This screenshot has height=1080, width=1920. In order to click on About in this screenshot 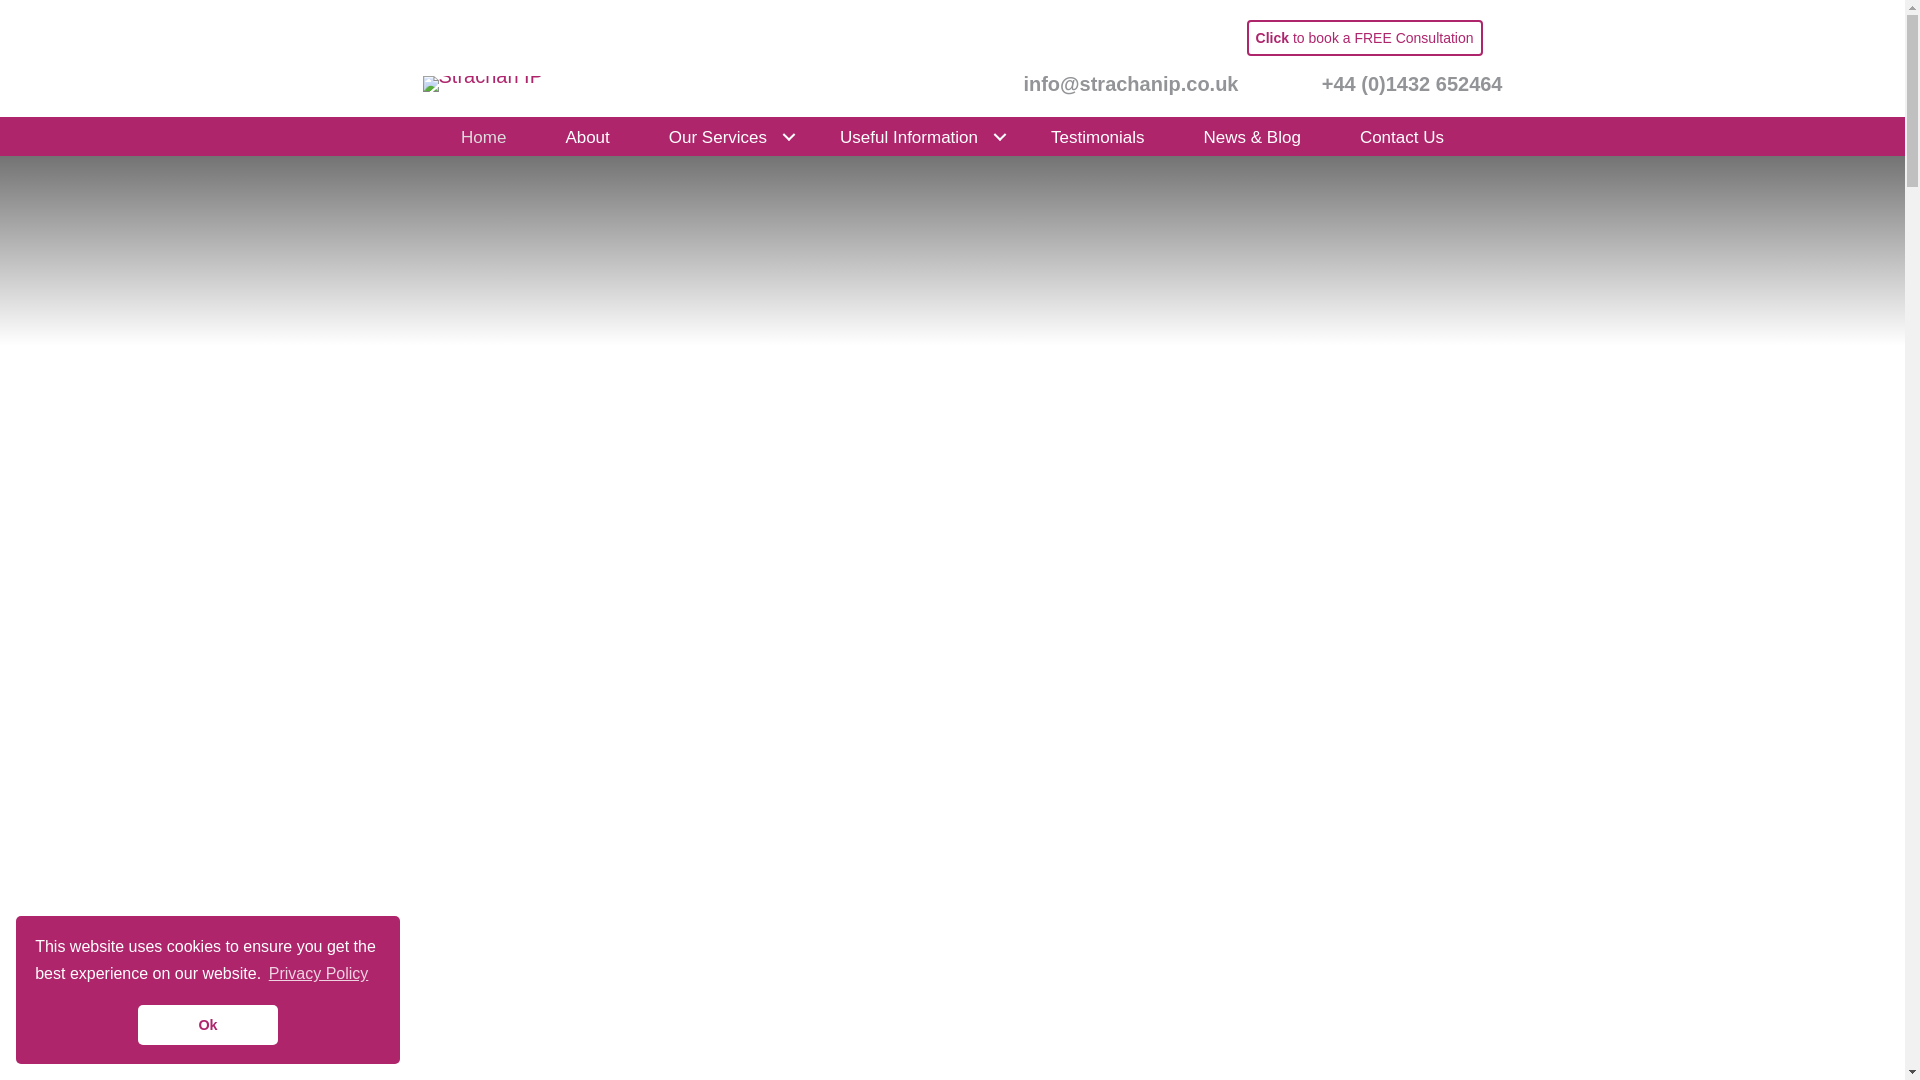, I will do `click(586, 136)`.